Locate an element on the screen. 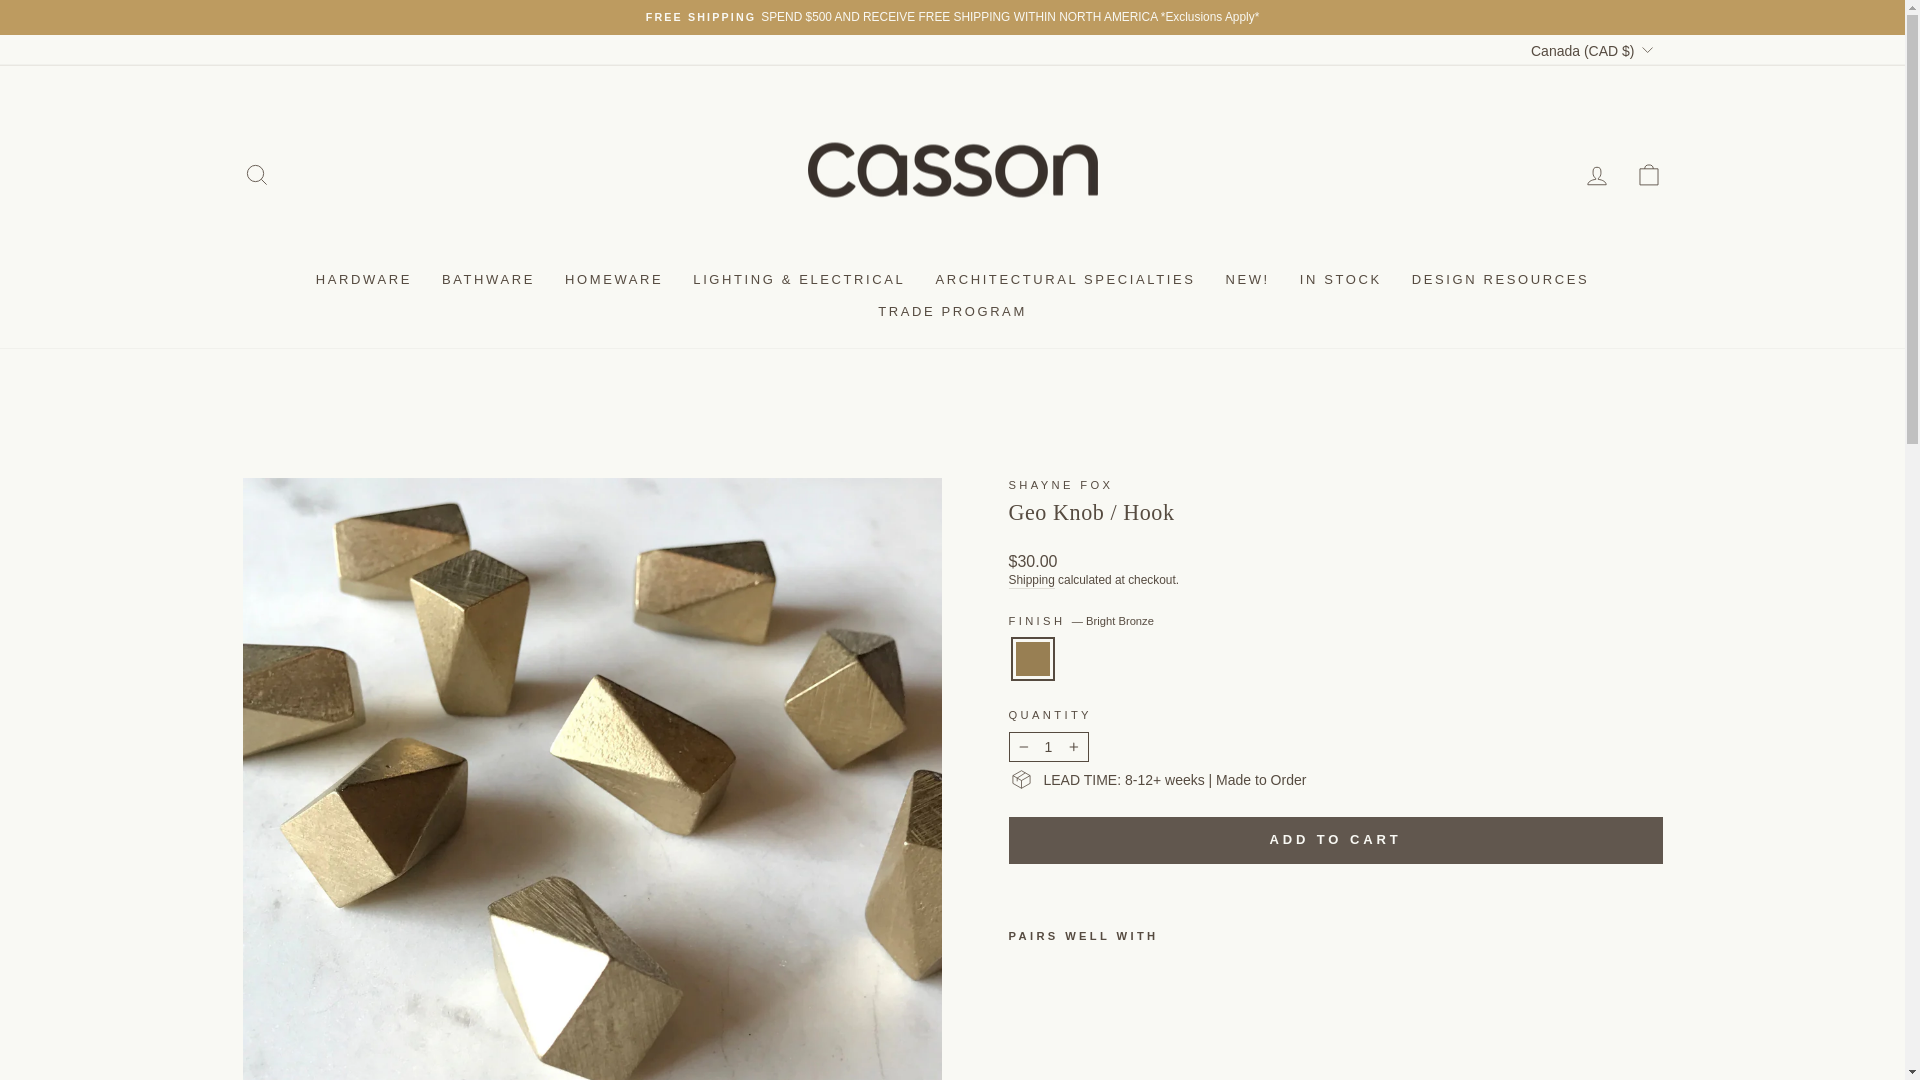  Shayne Fox is located at coordinates (1060, 485).